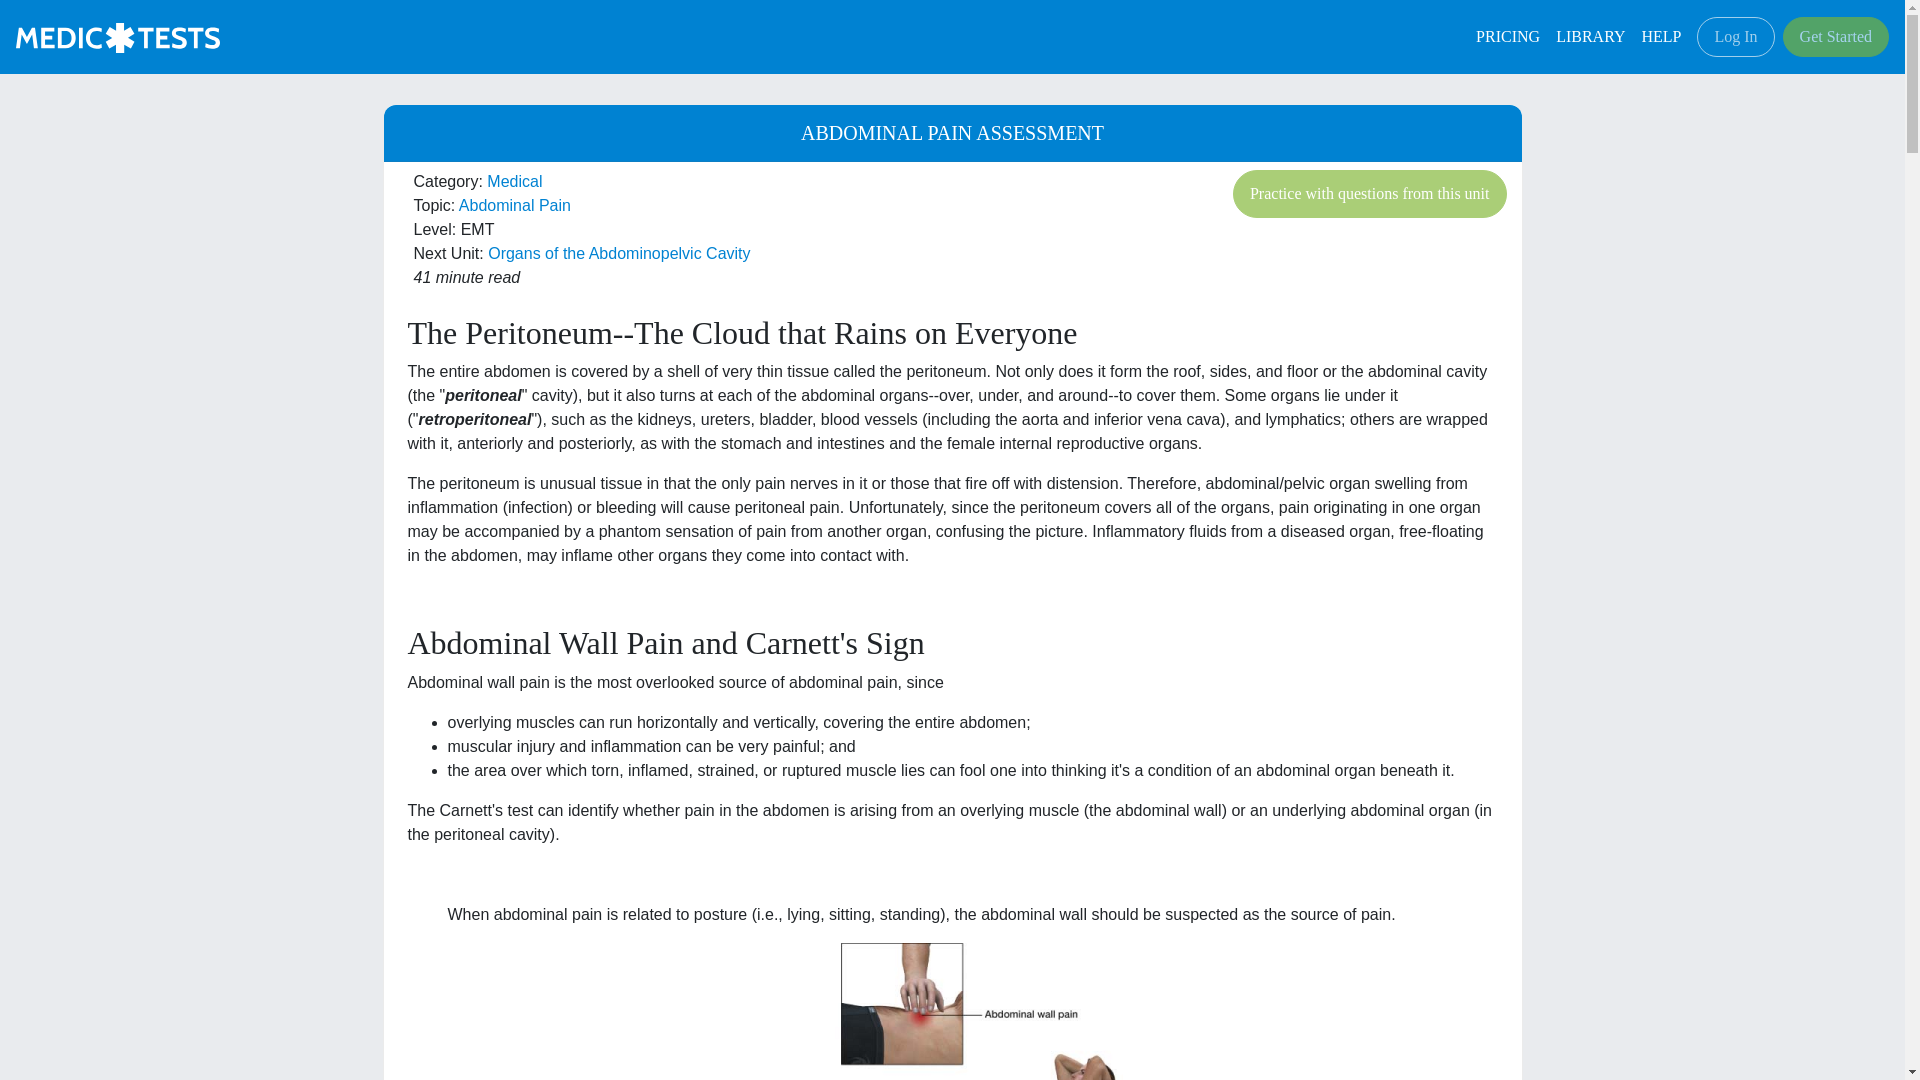 The height and width of the screenshot is (1080, 1920). I want to click on LIBRARY, so click(1590, 37).